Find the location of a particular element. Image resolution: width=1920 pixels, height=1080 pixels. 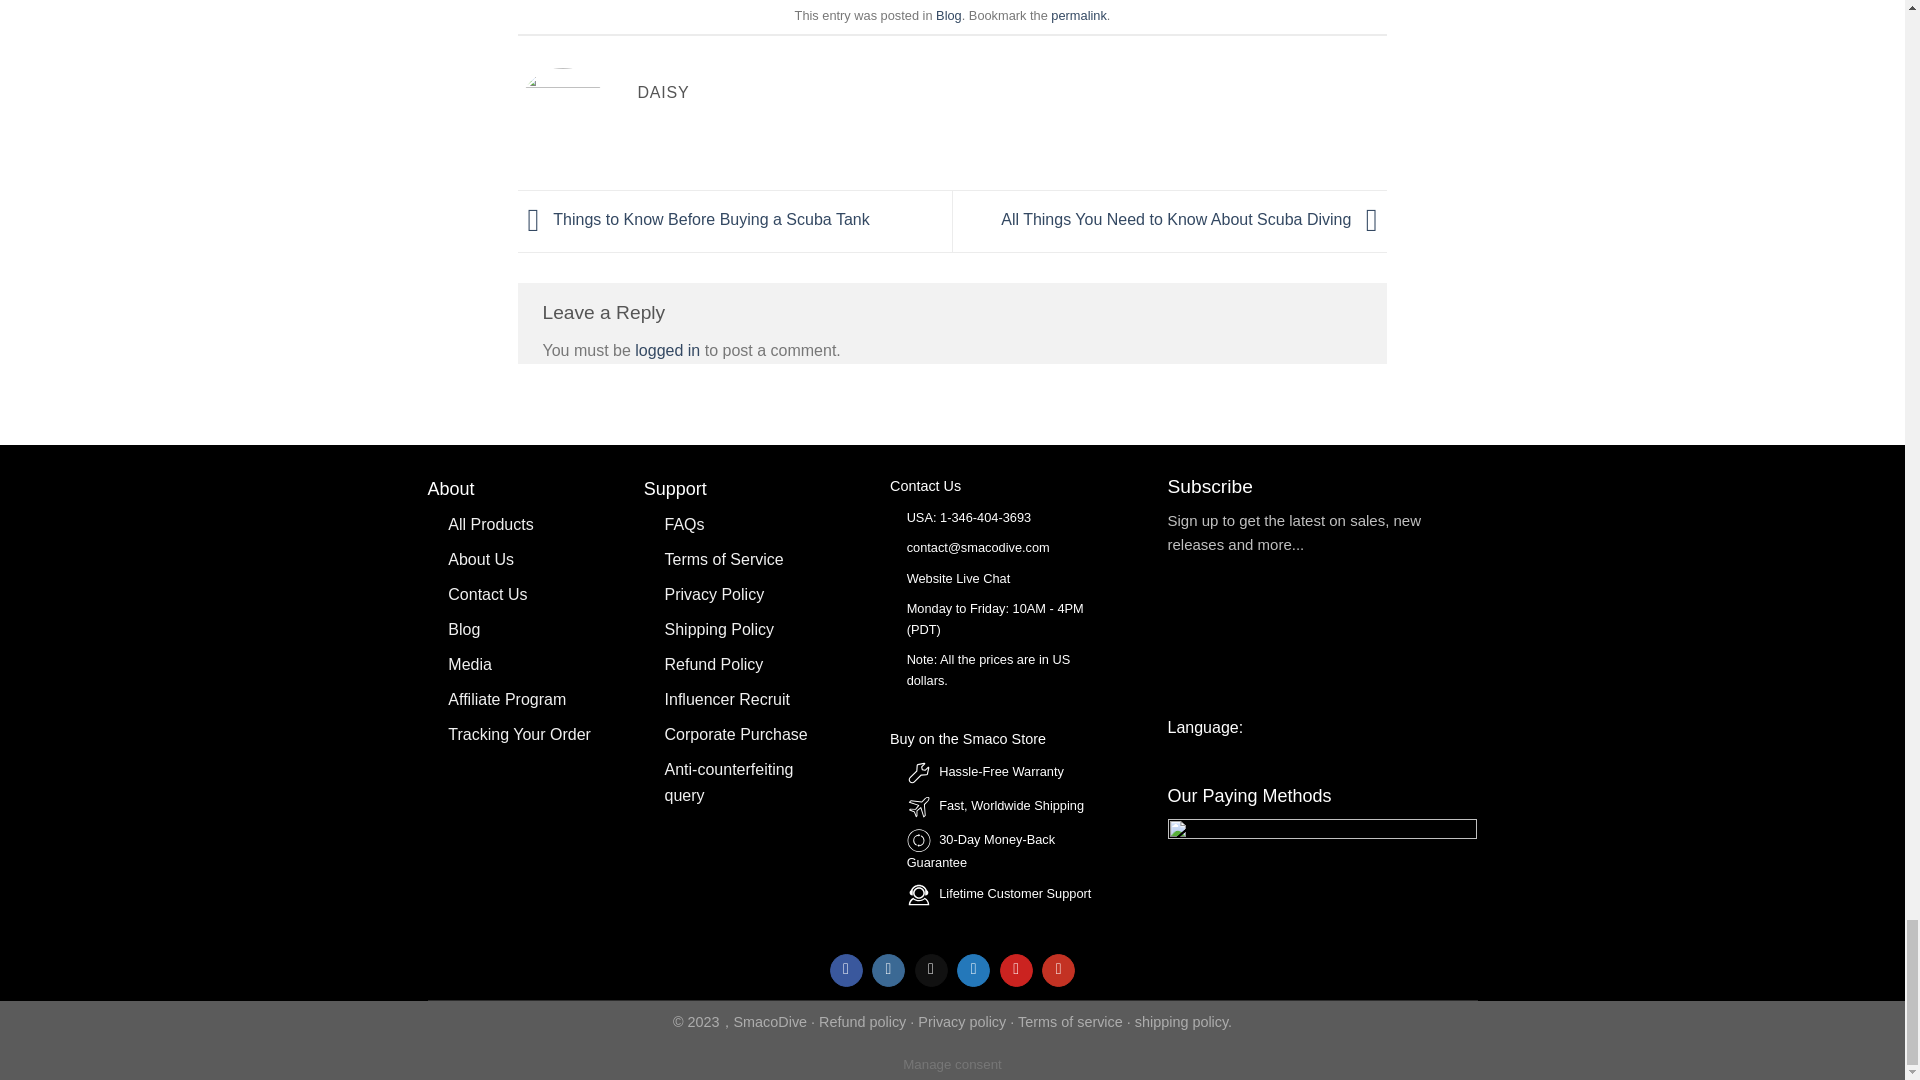

Follow on YouTube is located at coordinates (1058, 970).